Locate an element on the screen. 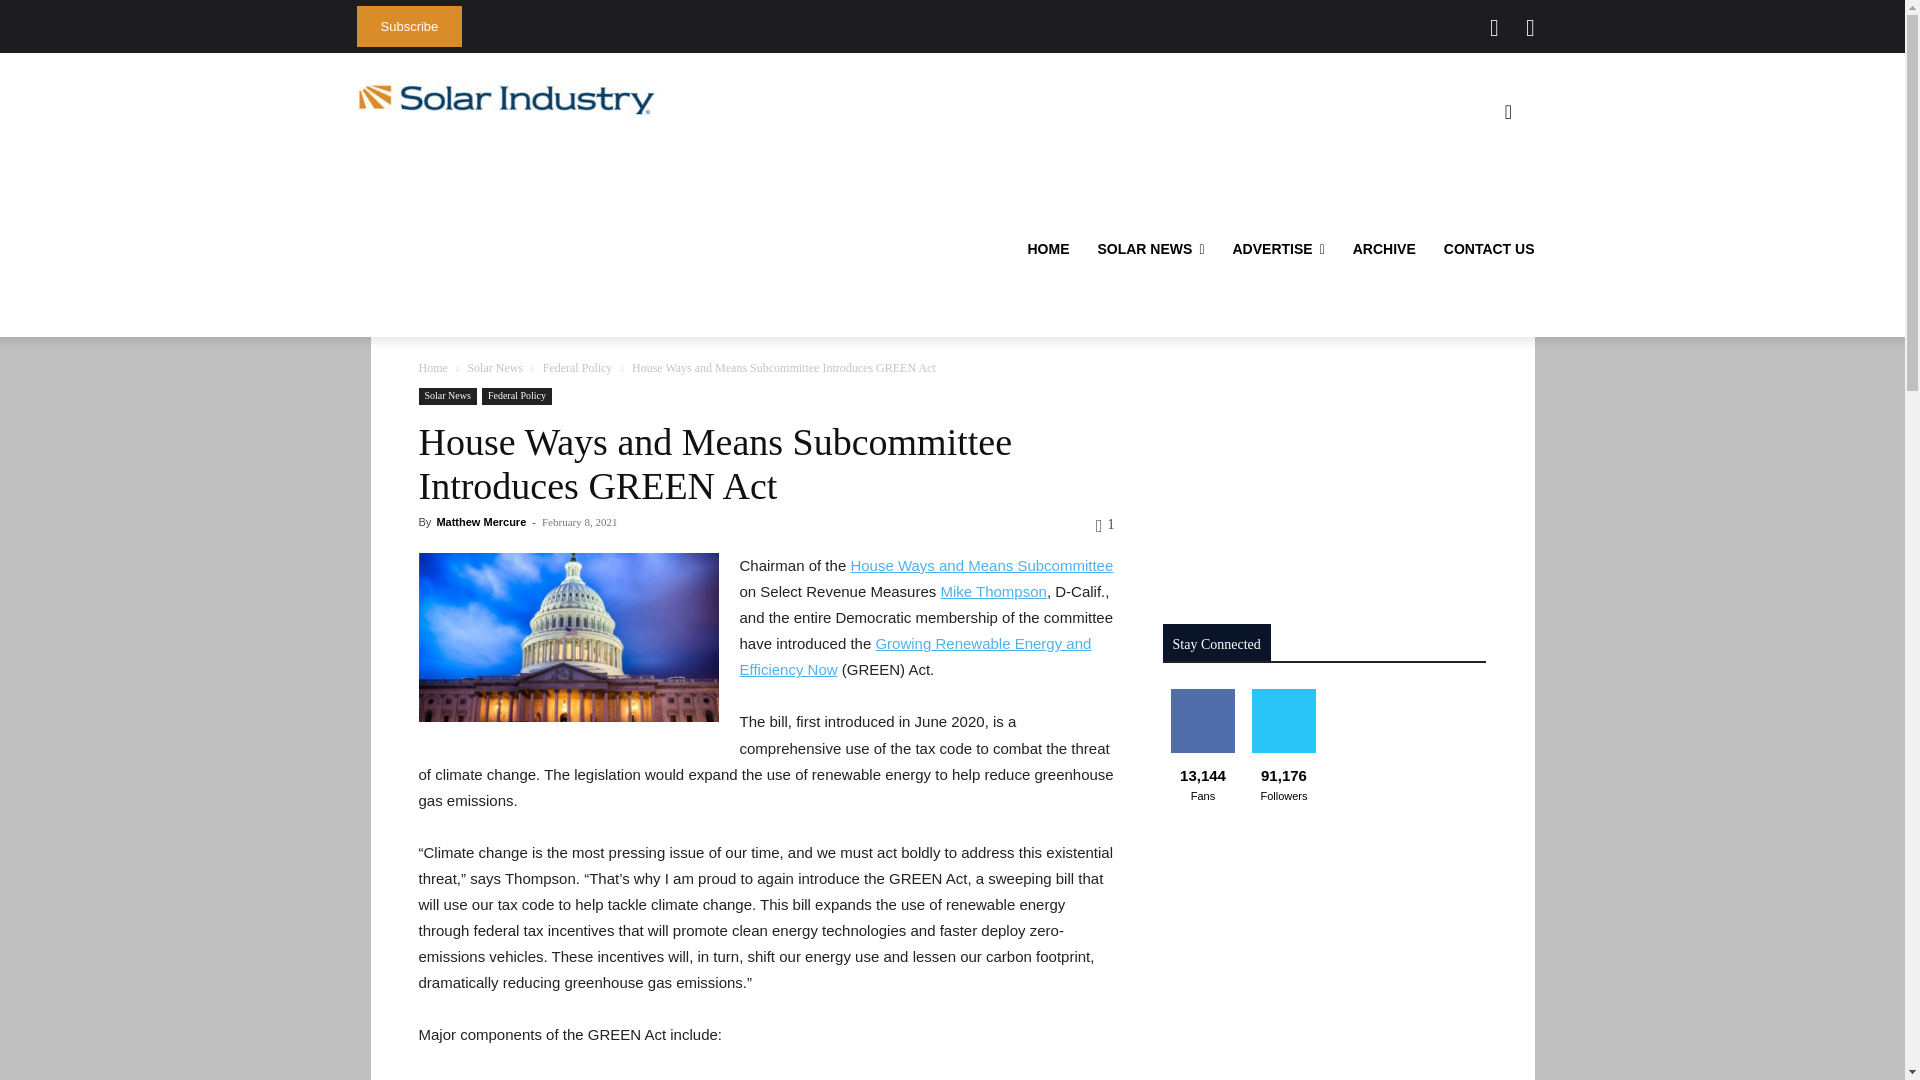 The image size is (1920, 1080). Solar Industry is located at coordinates (506, 99).